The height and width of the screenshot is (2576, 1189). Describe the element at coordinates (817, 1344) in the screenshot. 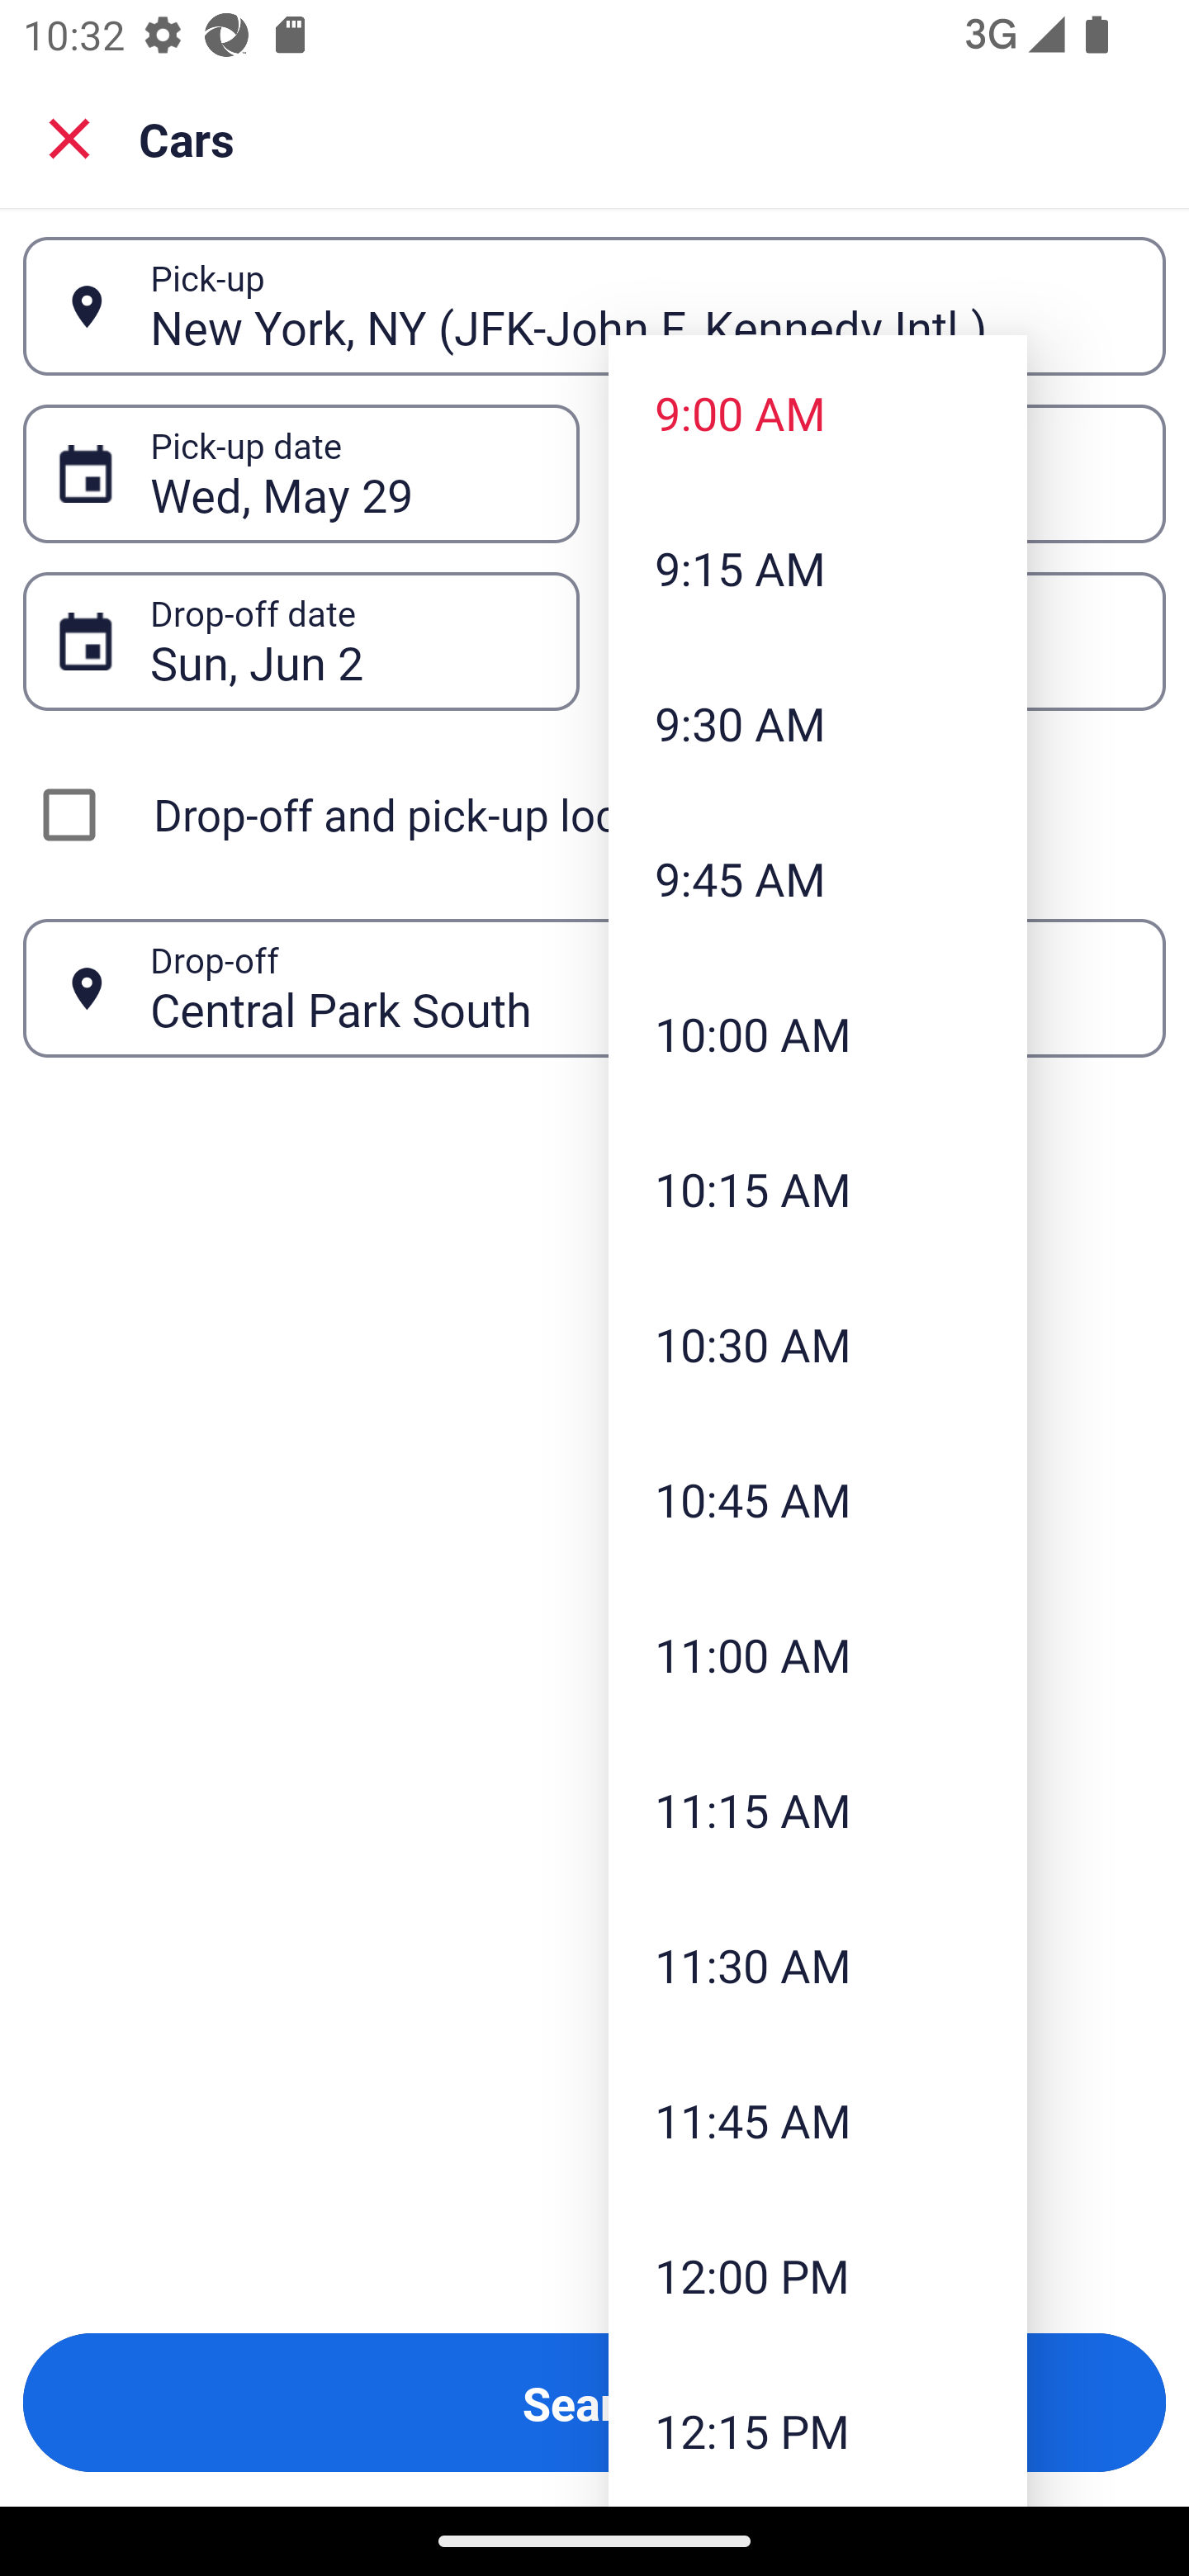

I see `10:30 AM` at that location.